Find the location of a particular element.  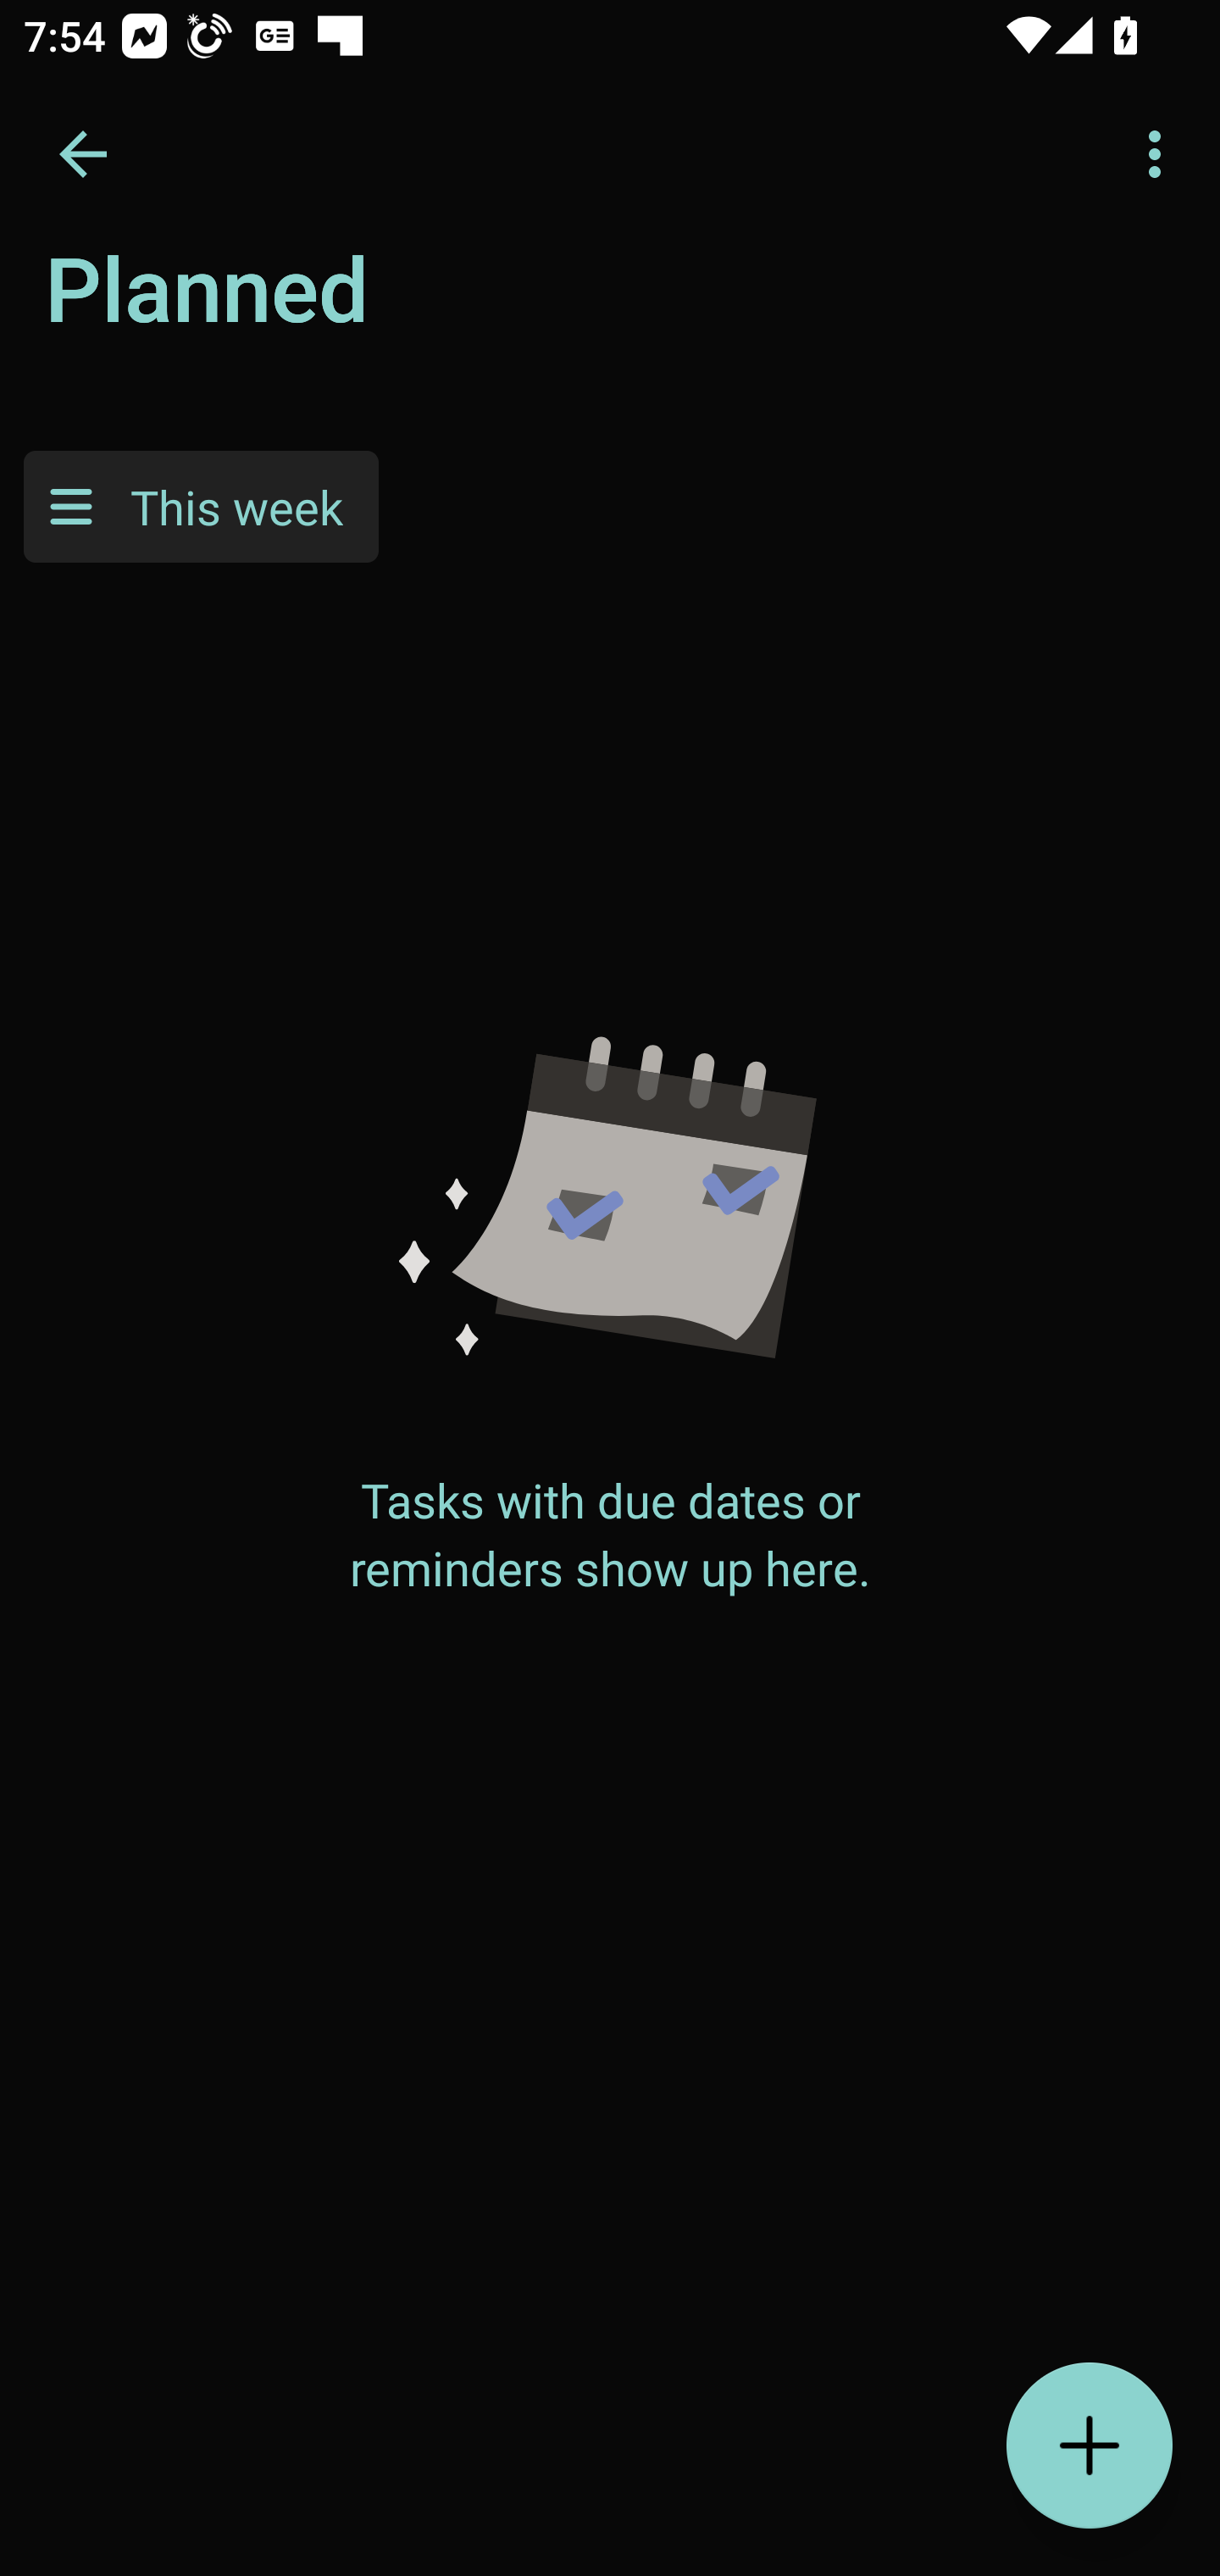

Add a task is located at coordinates (1090, 2446).